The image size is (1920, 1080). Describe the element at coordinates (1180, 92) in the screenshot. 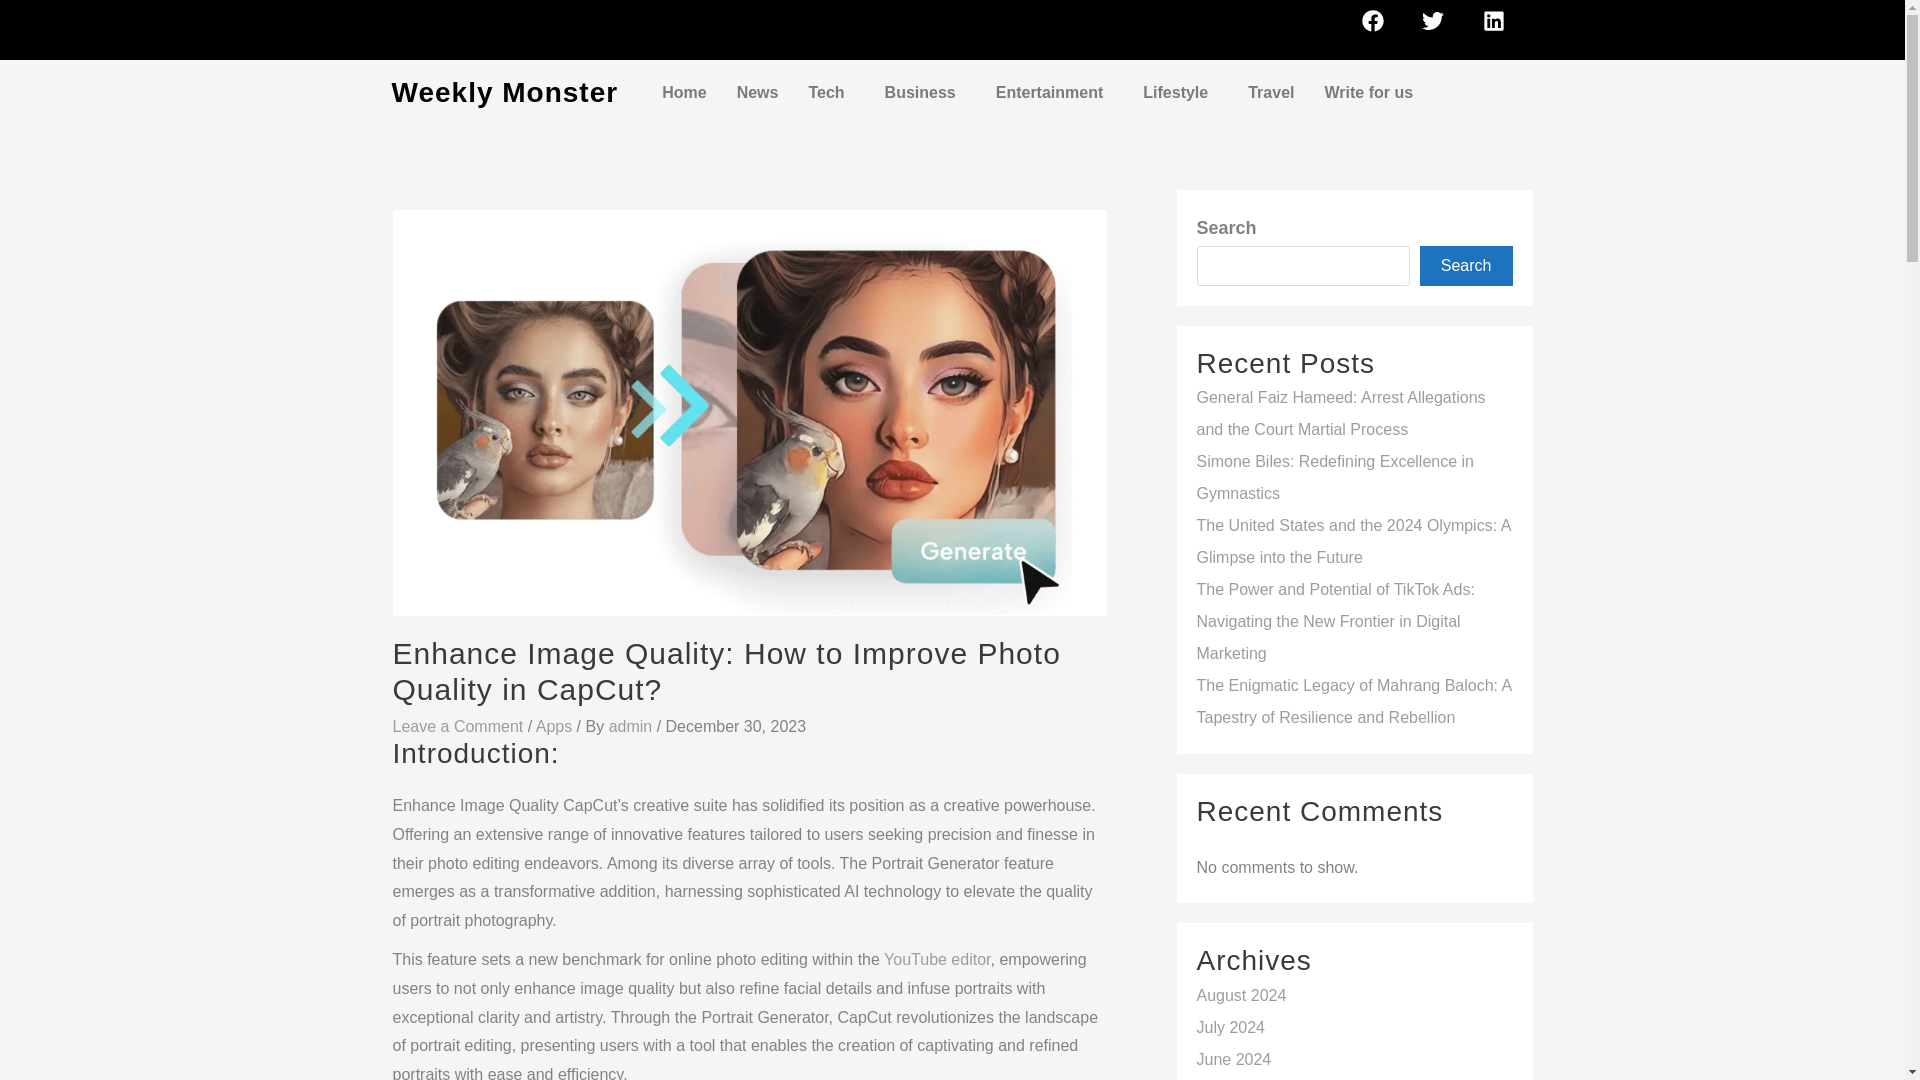

I see `Lifestyle` at that location.